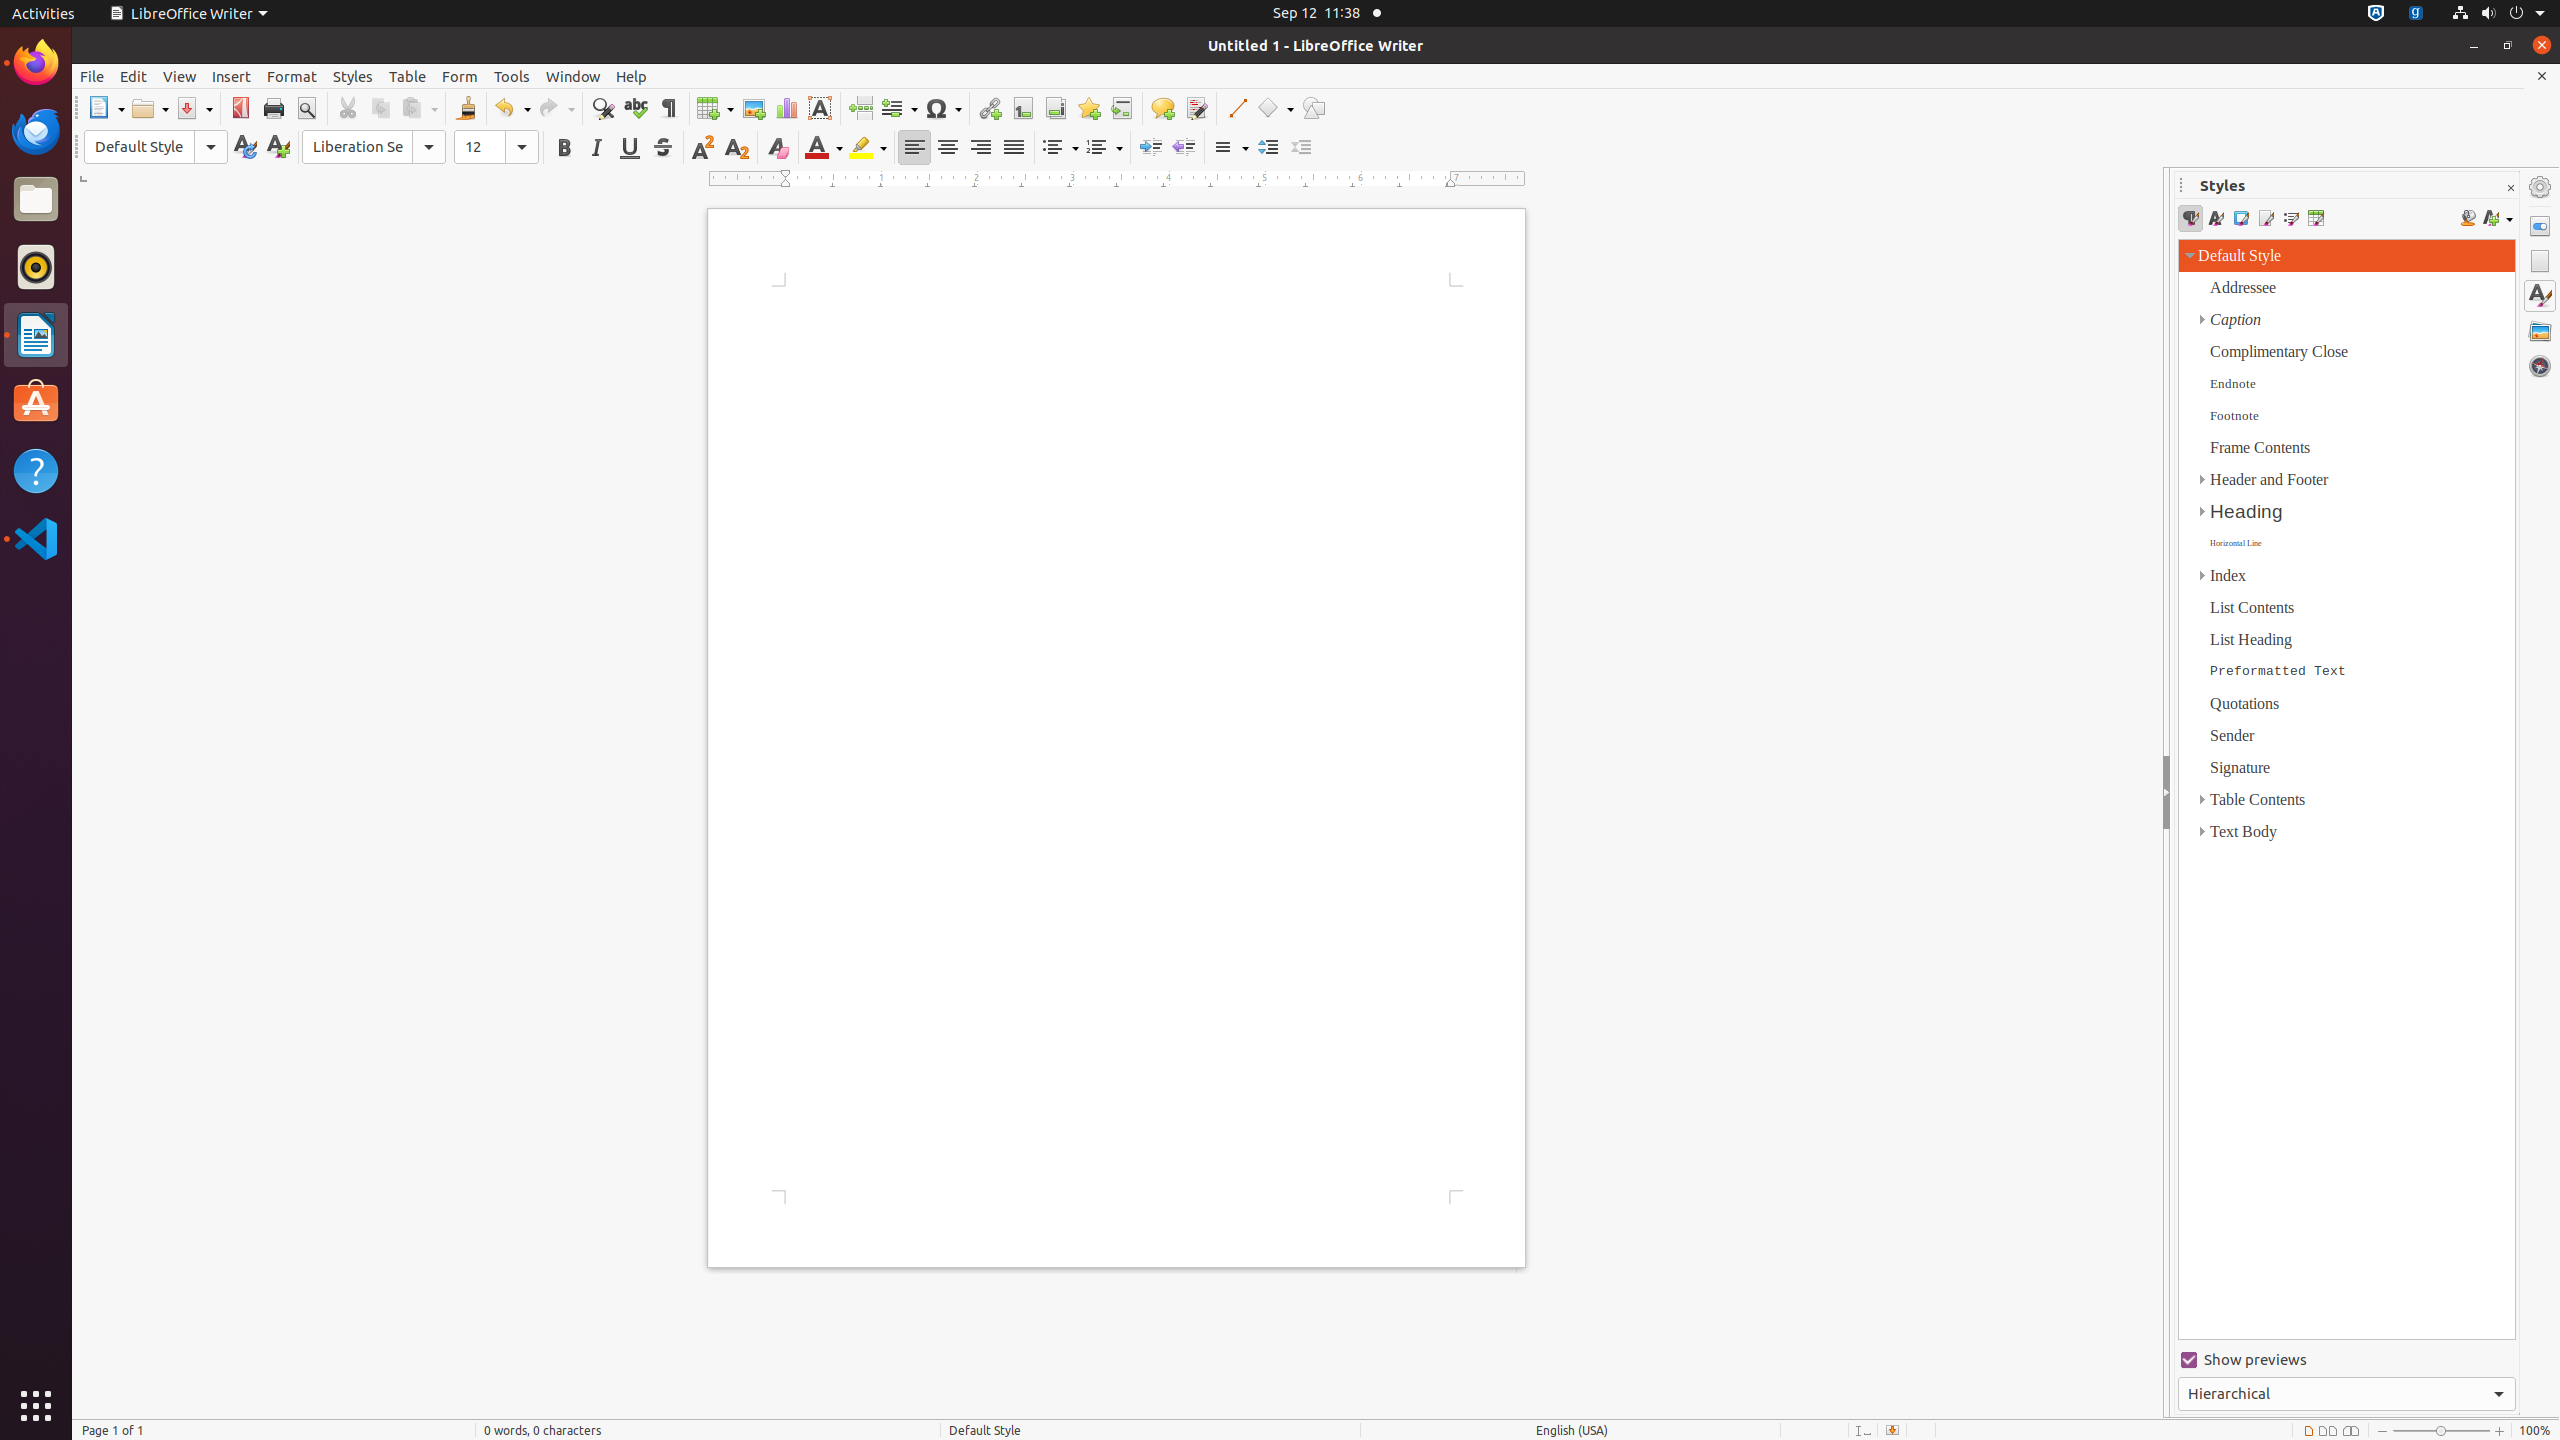 The width and height of the screenshot is (2560, 1440). What do you see at coordinates (2540, 261) in the screenshot?
I see `Page` at bounding box center [2540, 261].